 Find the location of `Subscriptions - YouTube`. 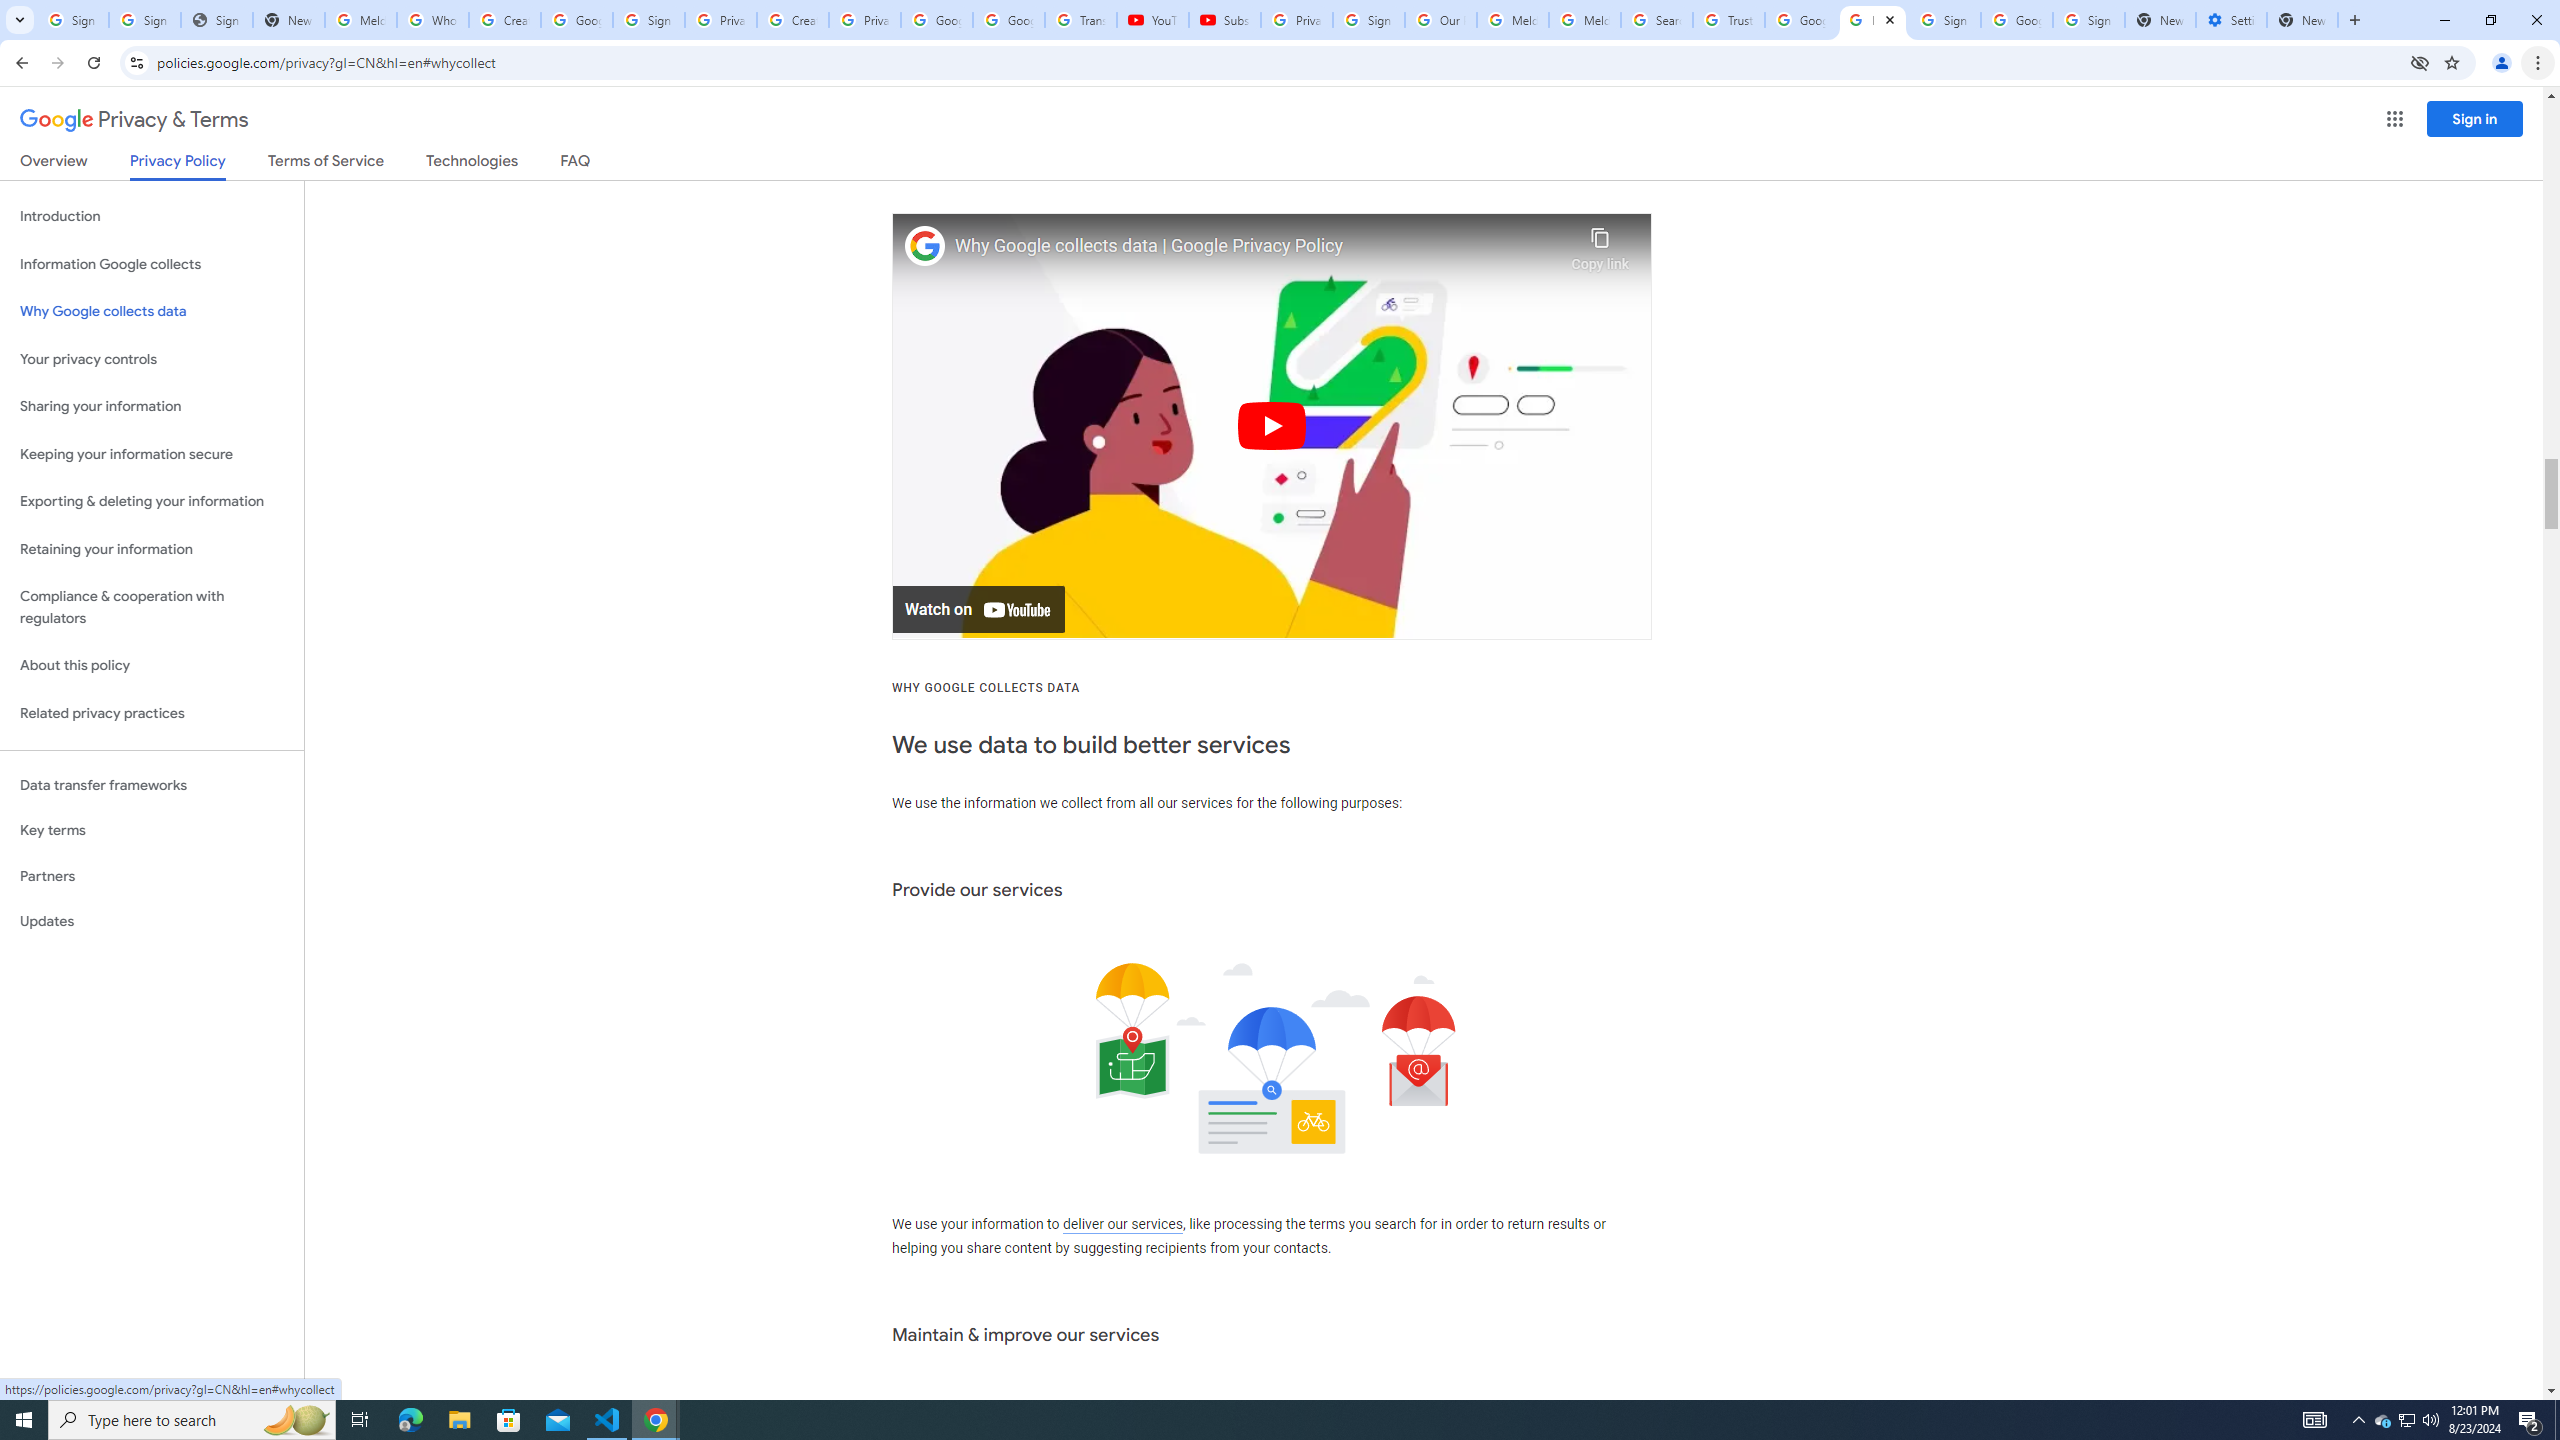

Subscriptions - YouTube is located at coordinates (1224, 20).